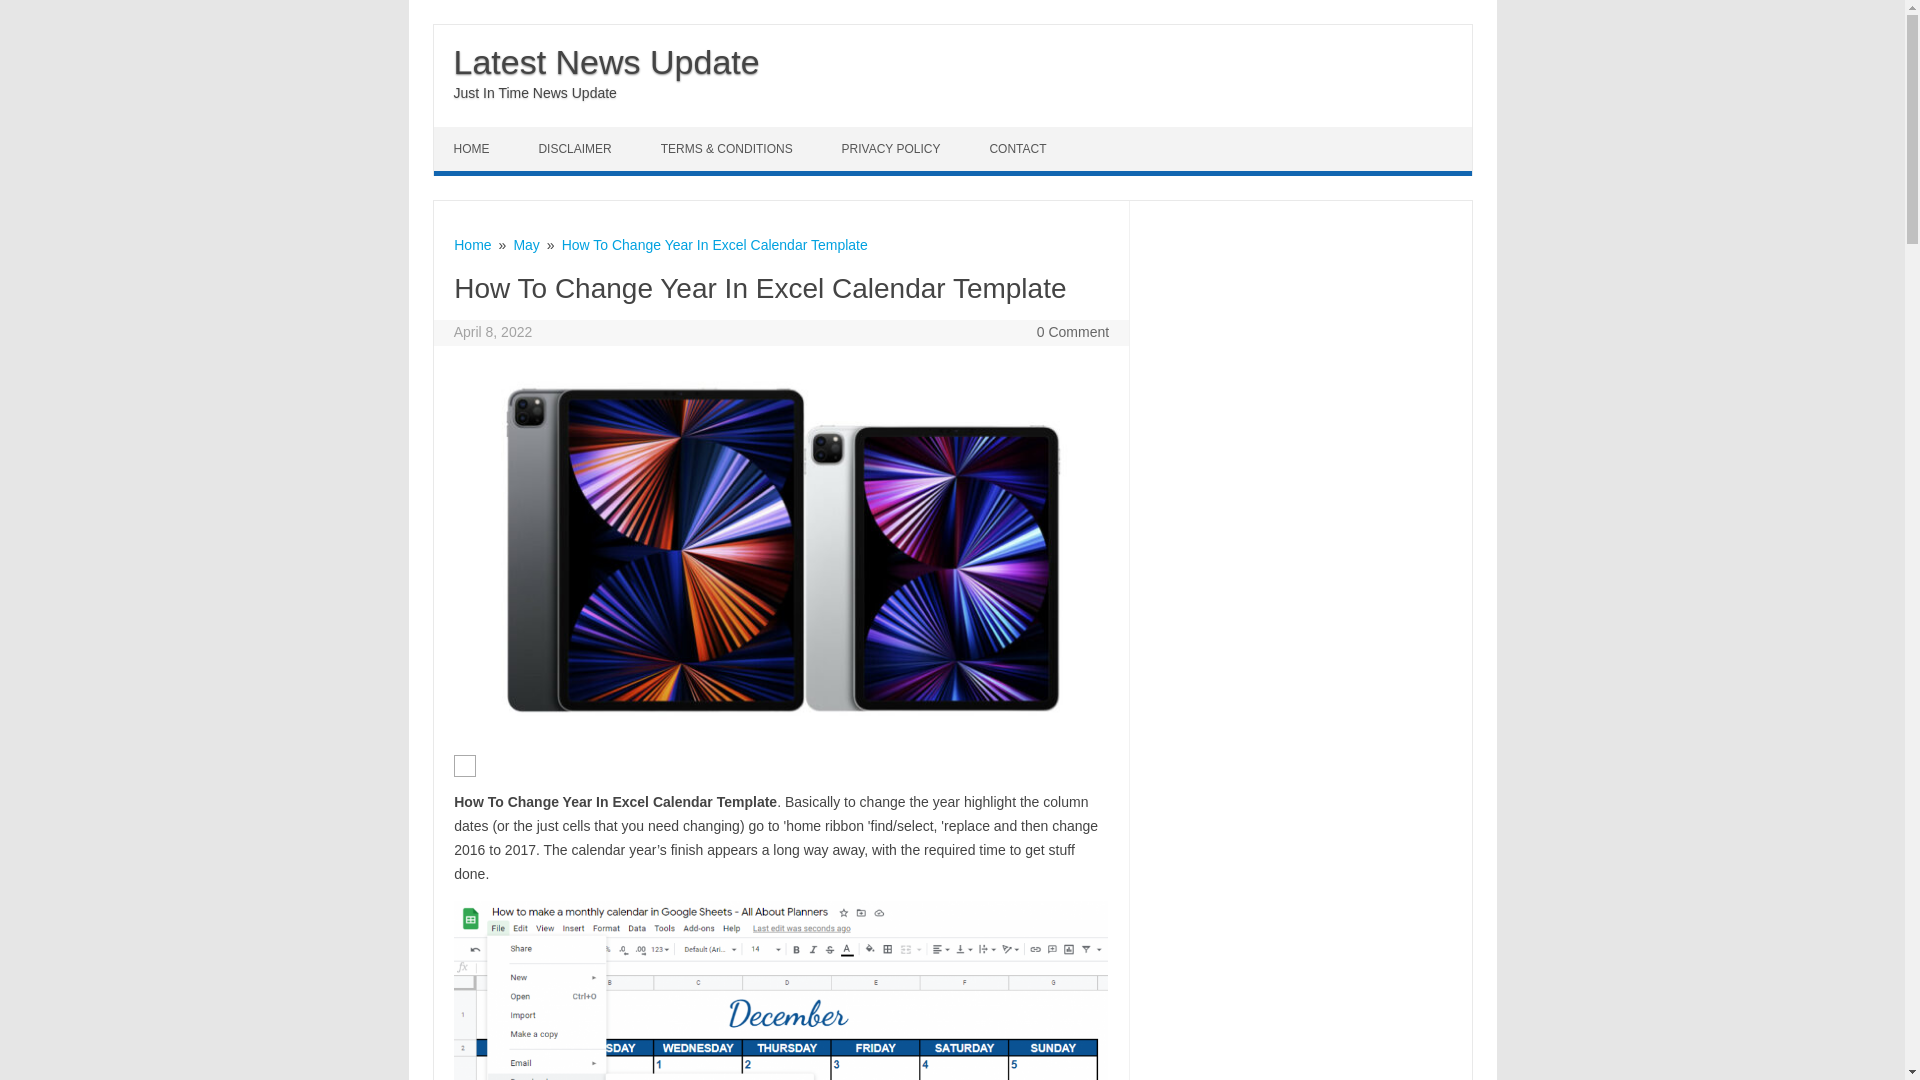 This screenshot has height=1080, width=1920. Describe the element at coordinates (606, 62) in the screenshot. I see `Latest News Update` at that location.